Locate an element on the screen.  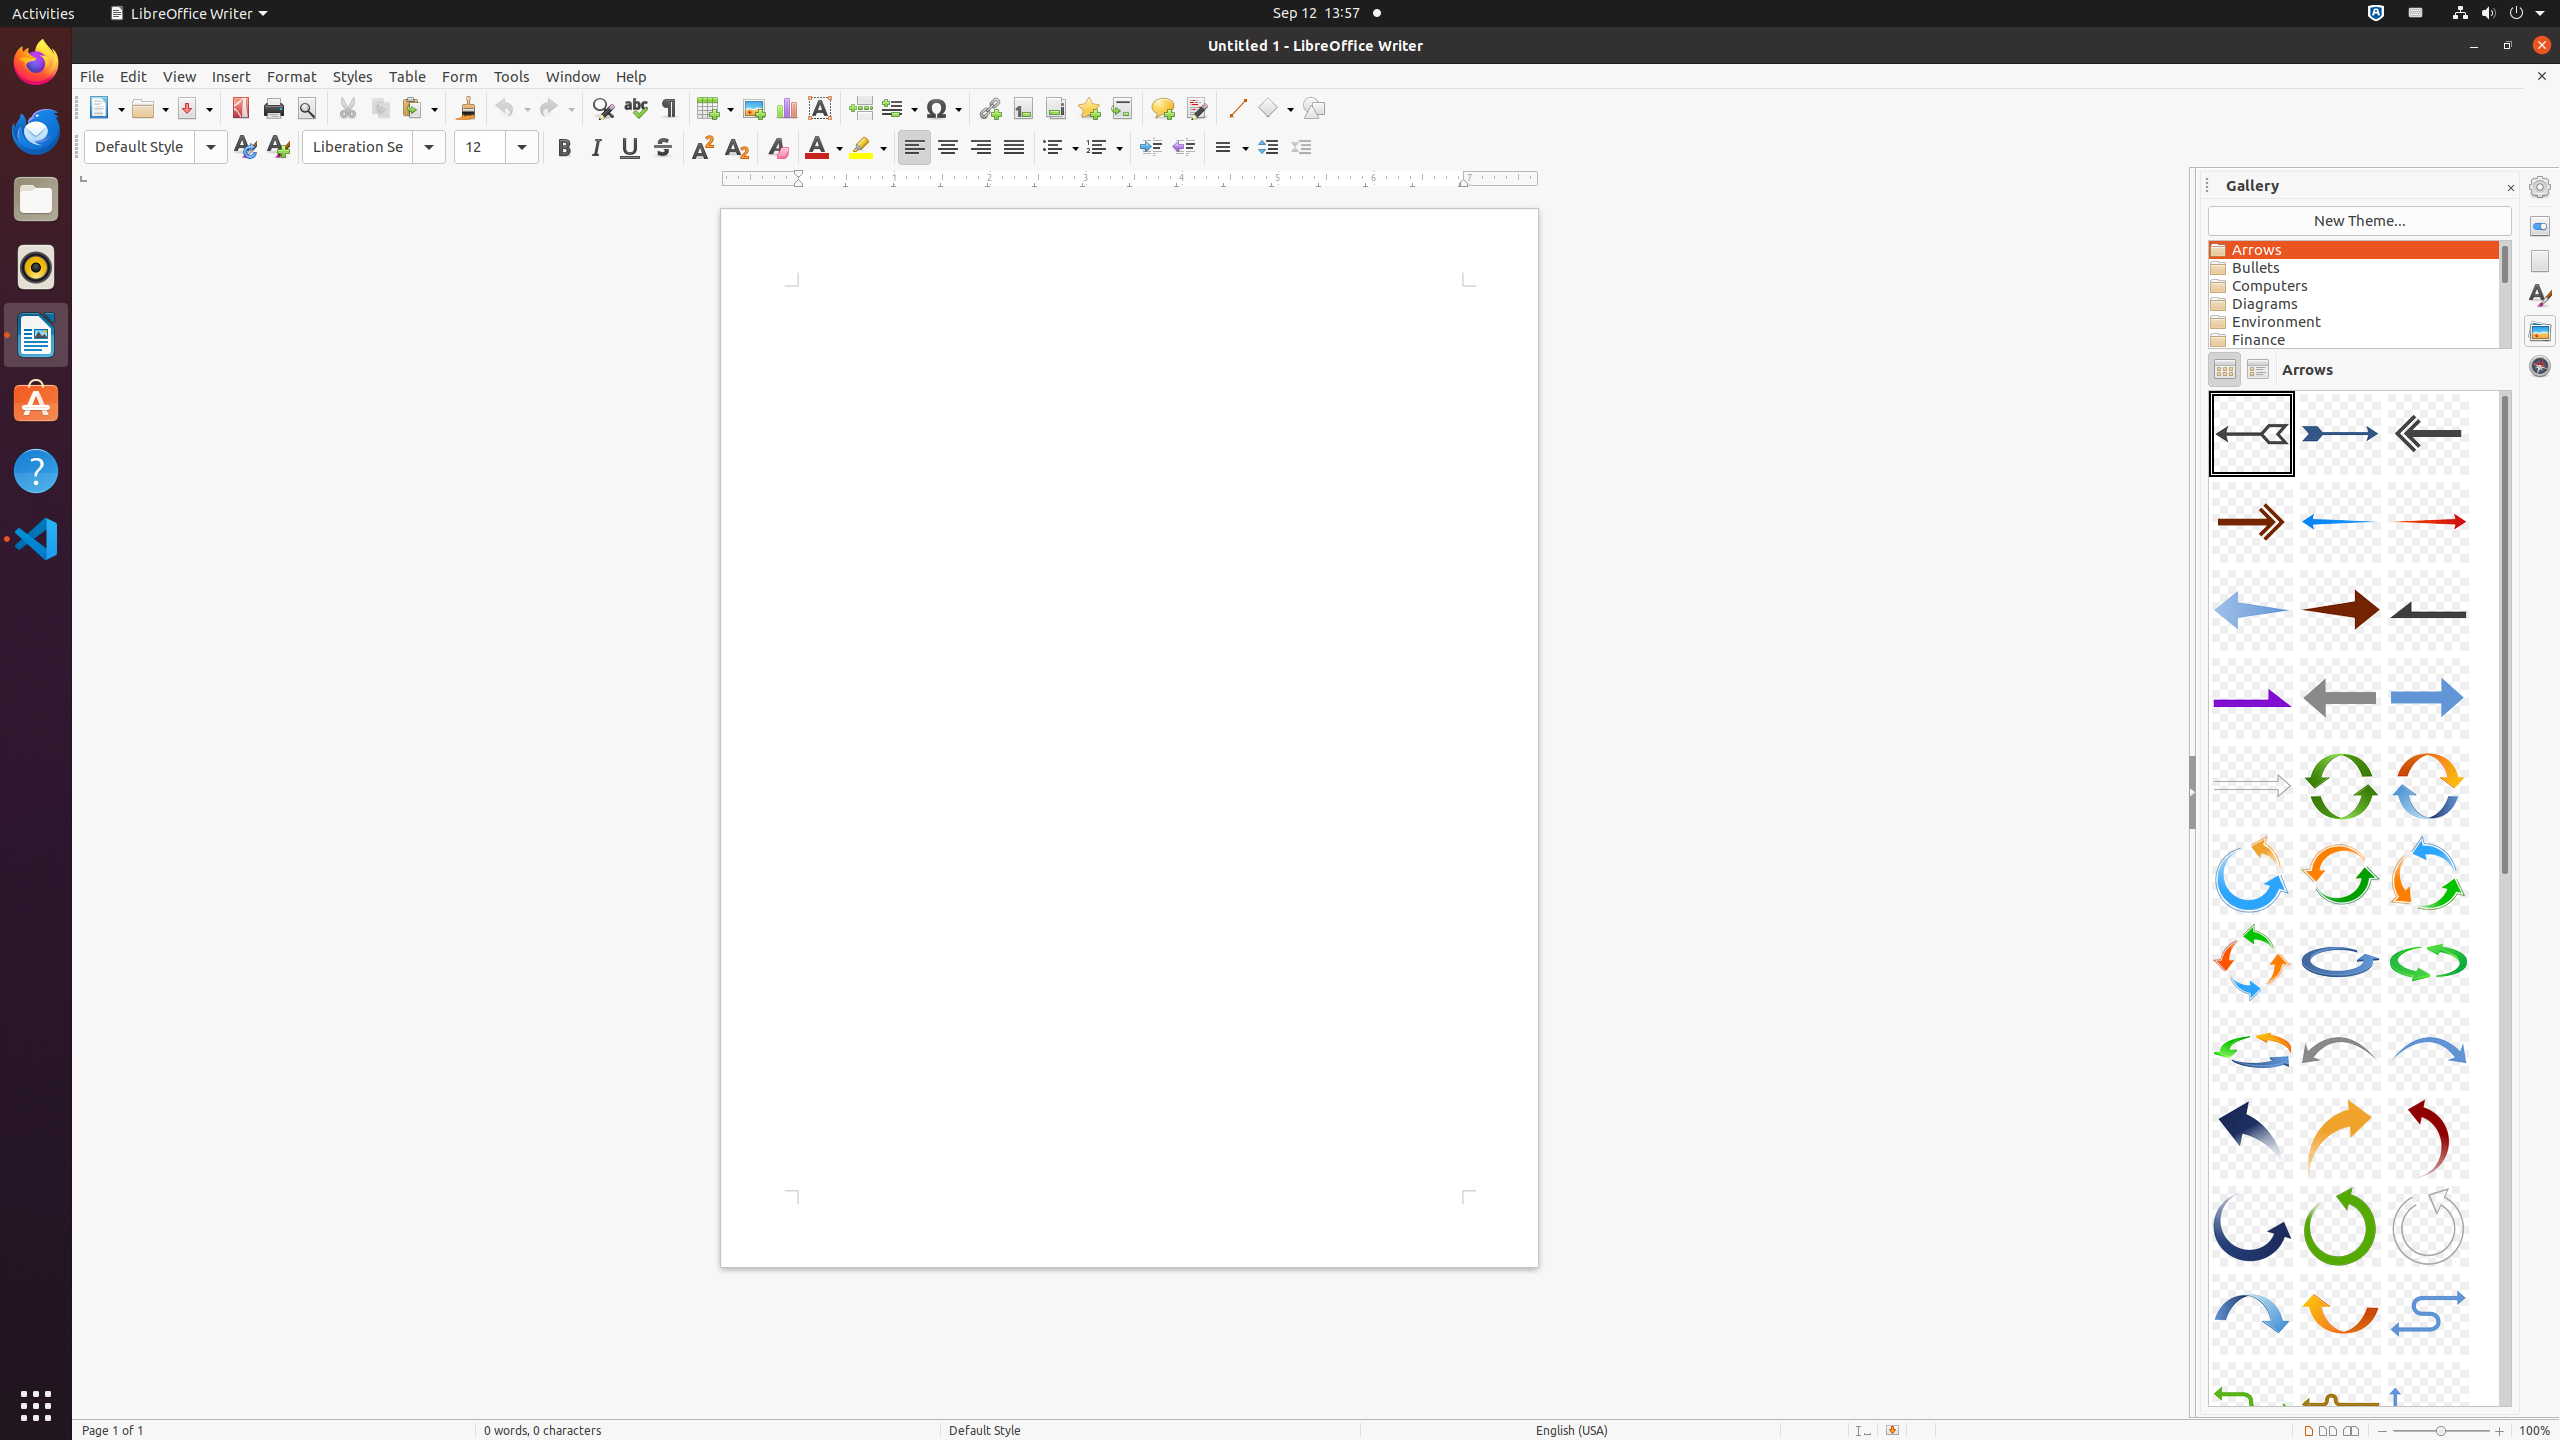
Font Name is located at coordinates (374, 147).